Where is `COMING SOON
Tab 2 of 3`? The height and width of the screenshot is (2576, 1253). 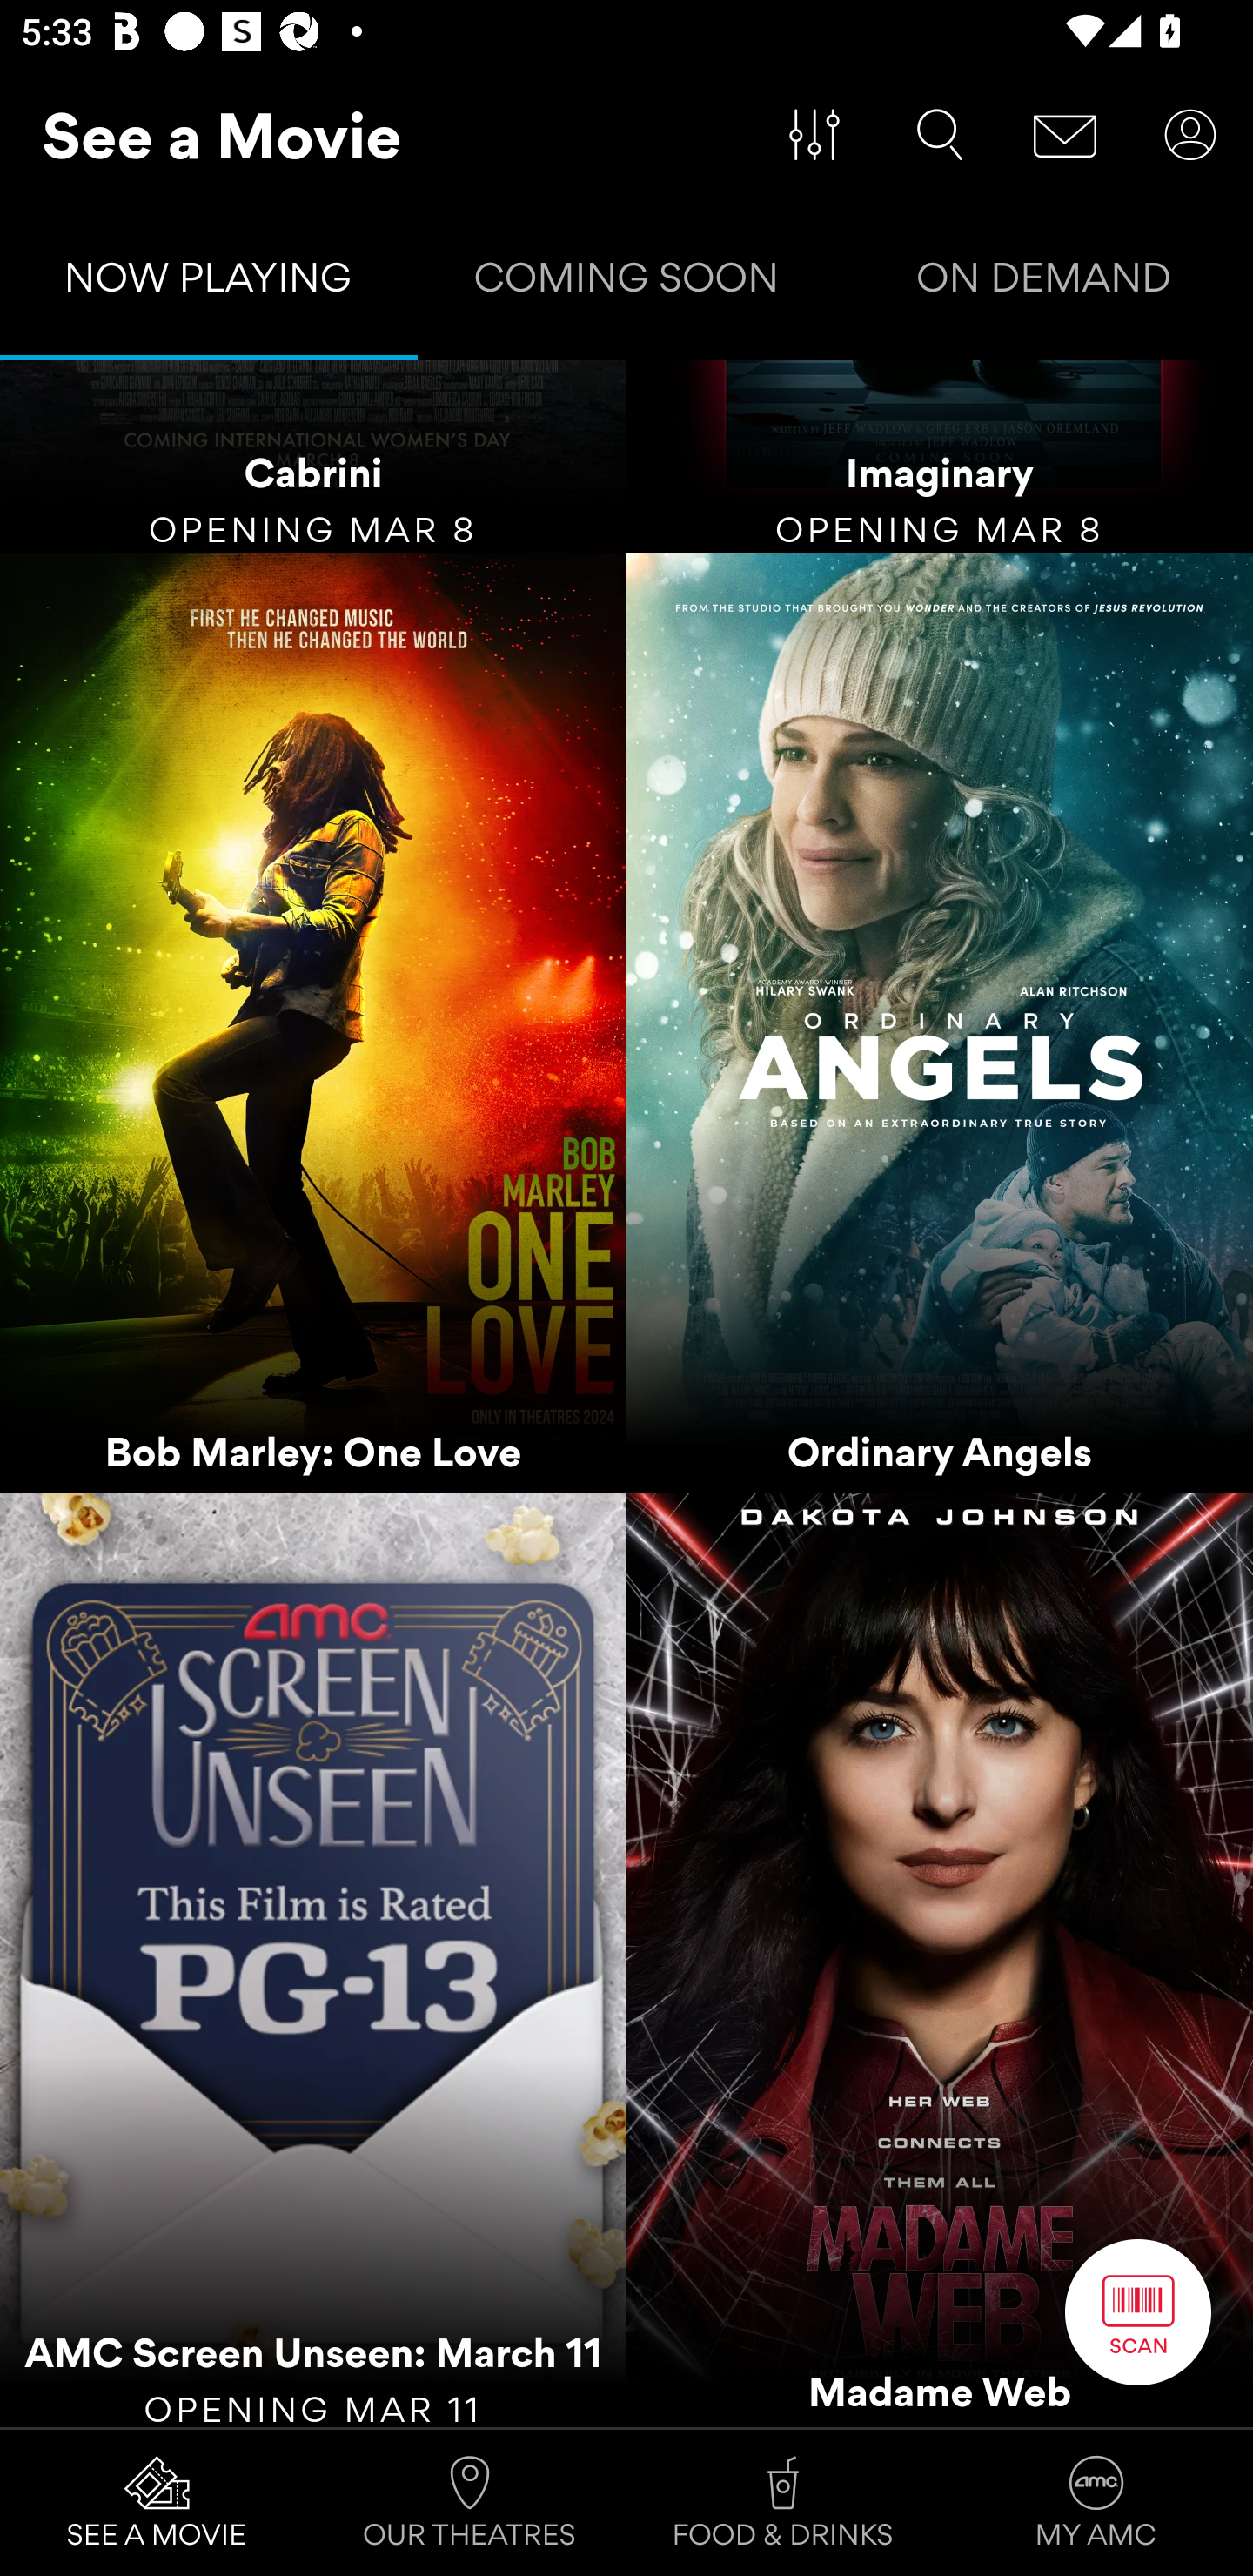
COMING SOON
Tab 2 of 3 is located at coordinates (626, 284).